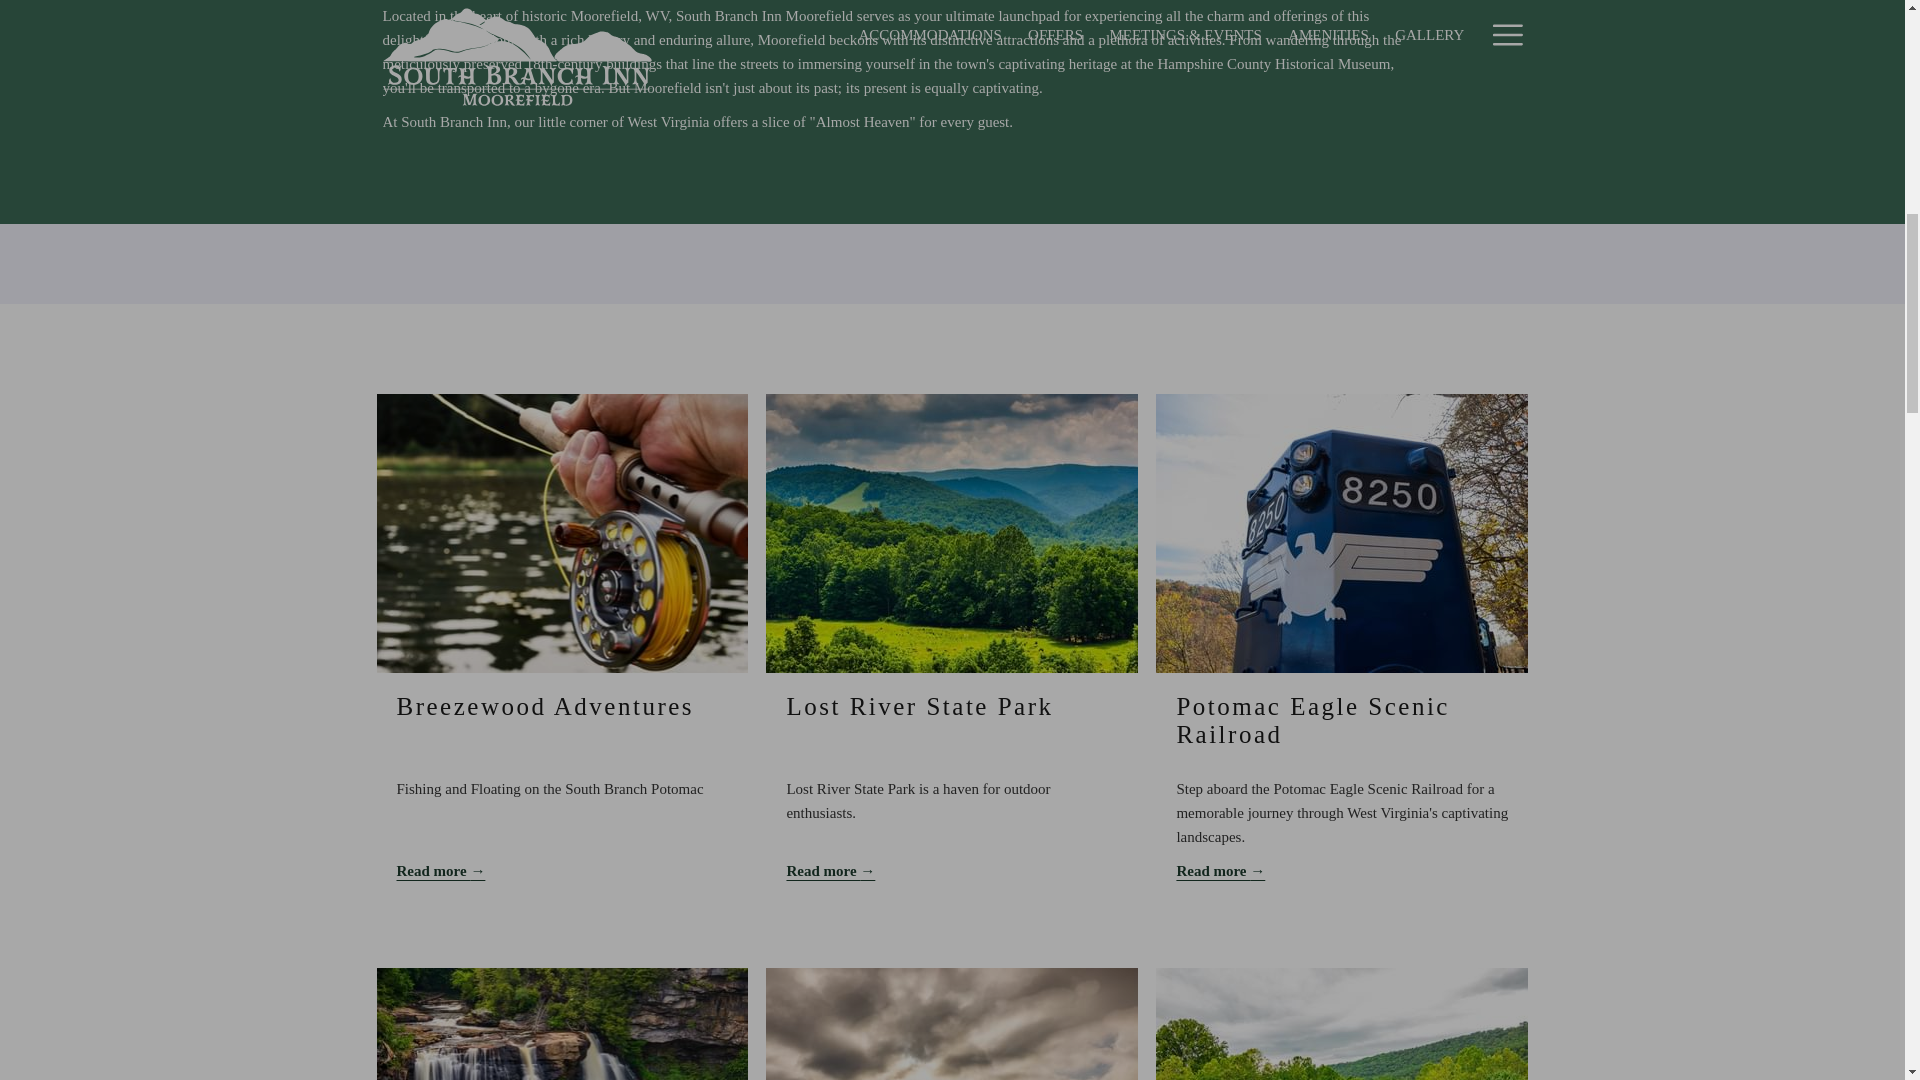 The width and height of the screenshot is (1920, 1080). I want to click on Read more, so click(1341, 870).